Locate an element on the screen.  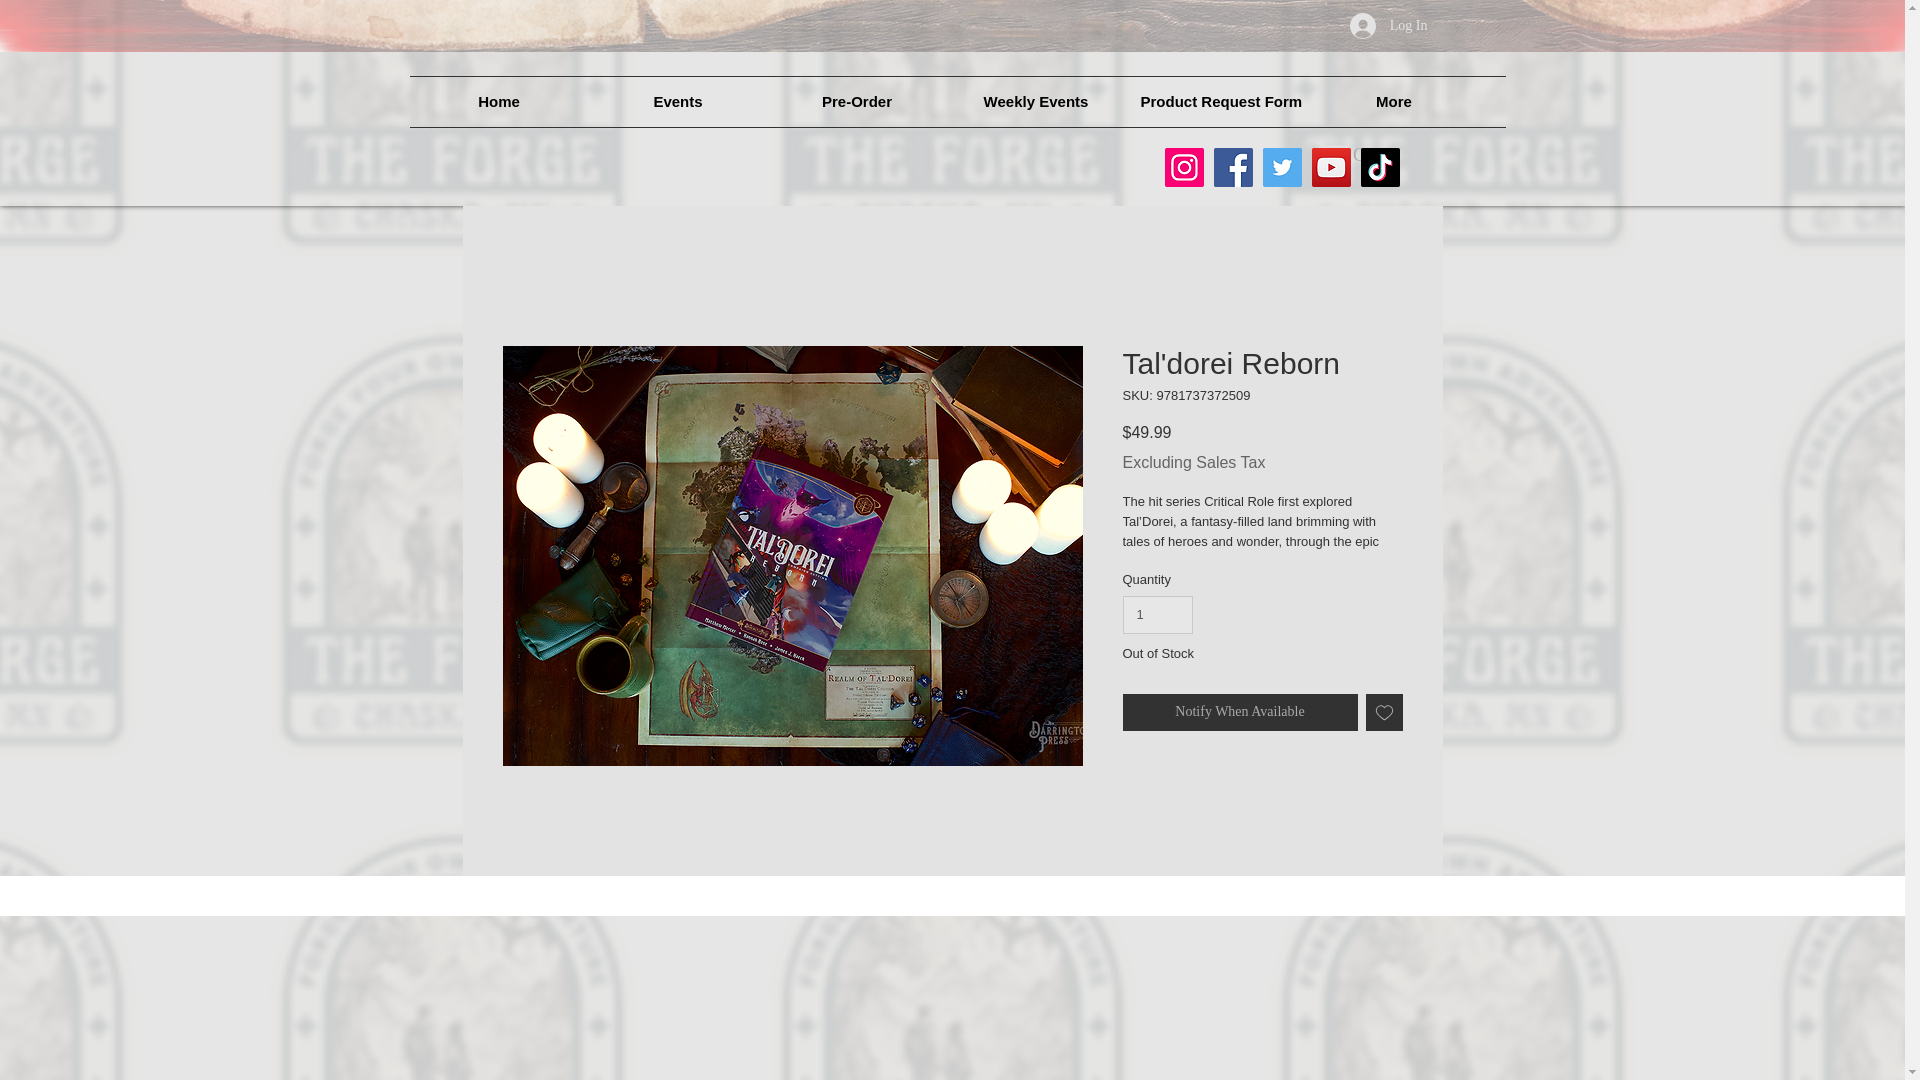
Product Request Form is located at coordinates (1215, 102).